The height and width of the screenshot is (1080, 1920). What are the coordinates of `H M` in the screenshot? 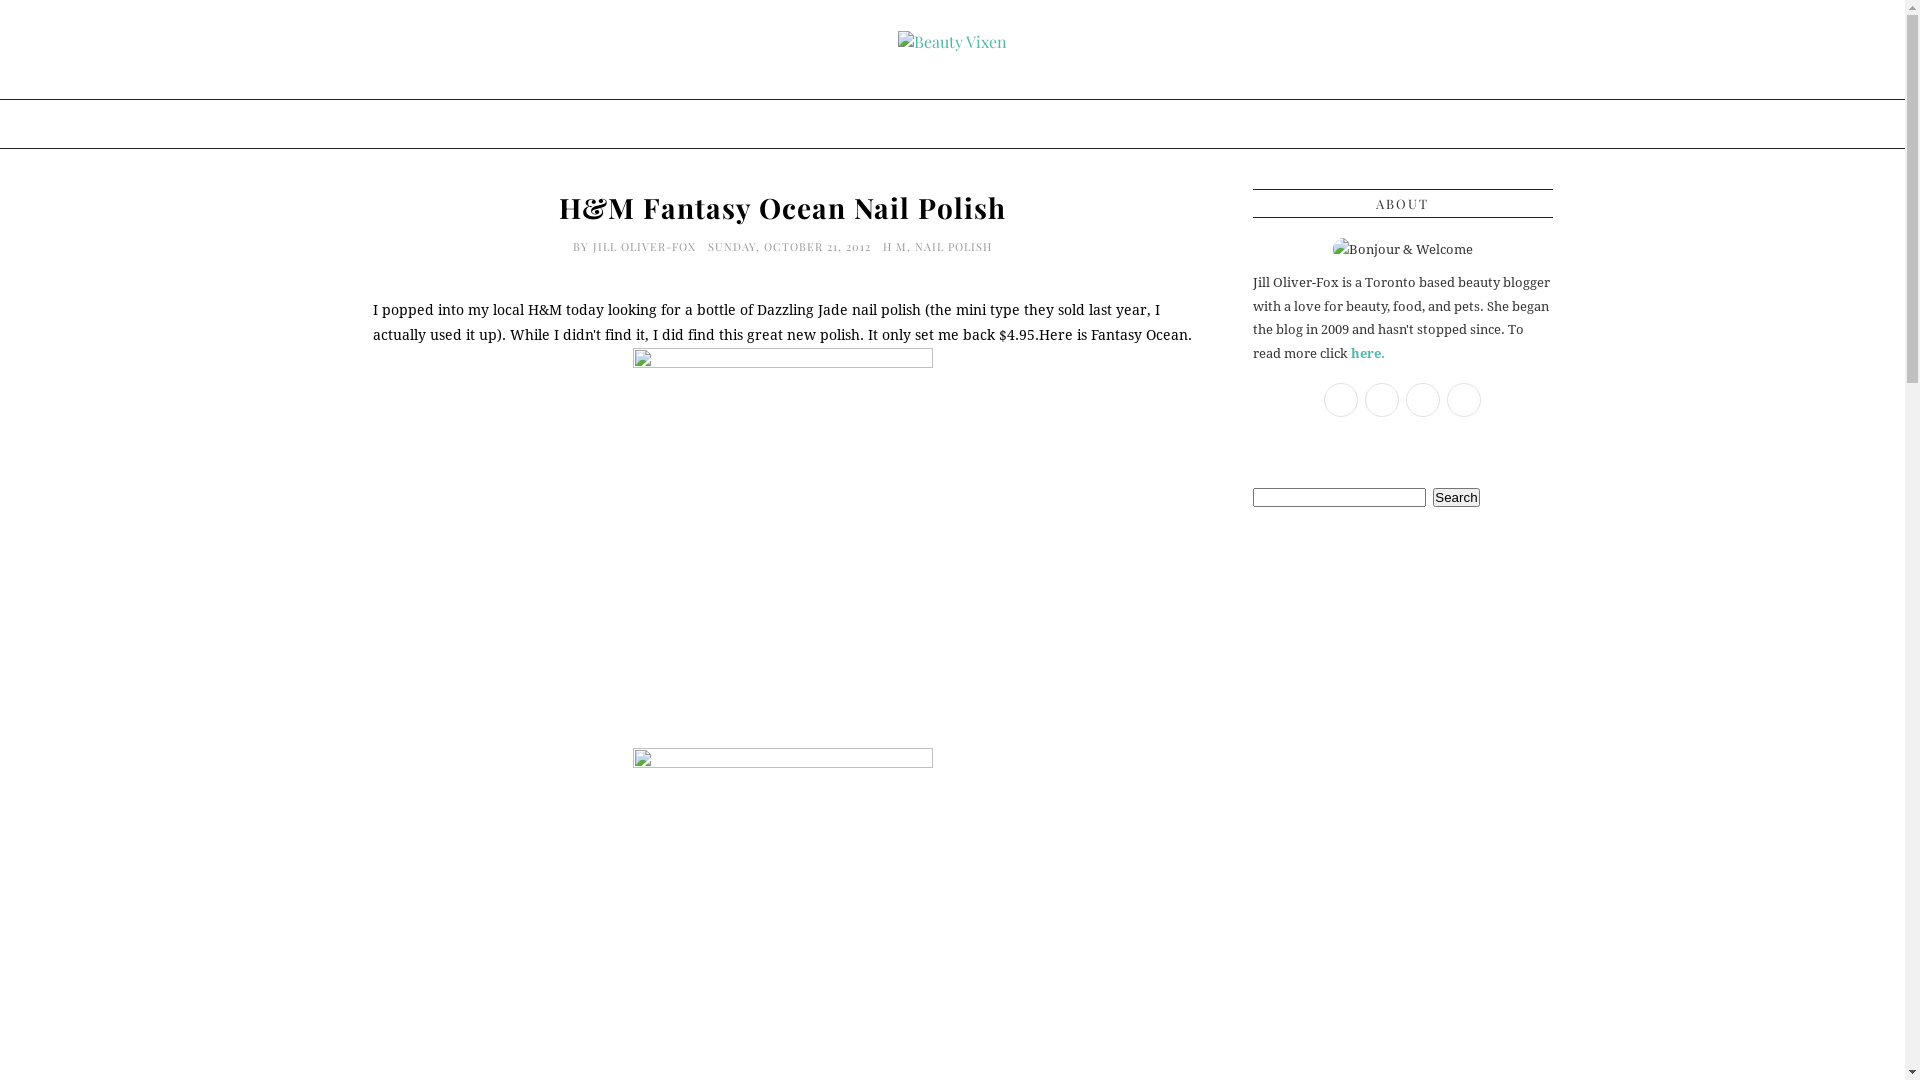 It's located at (895, 246).